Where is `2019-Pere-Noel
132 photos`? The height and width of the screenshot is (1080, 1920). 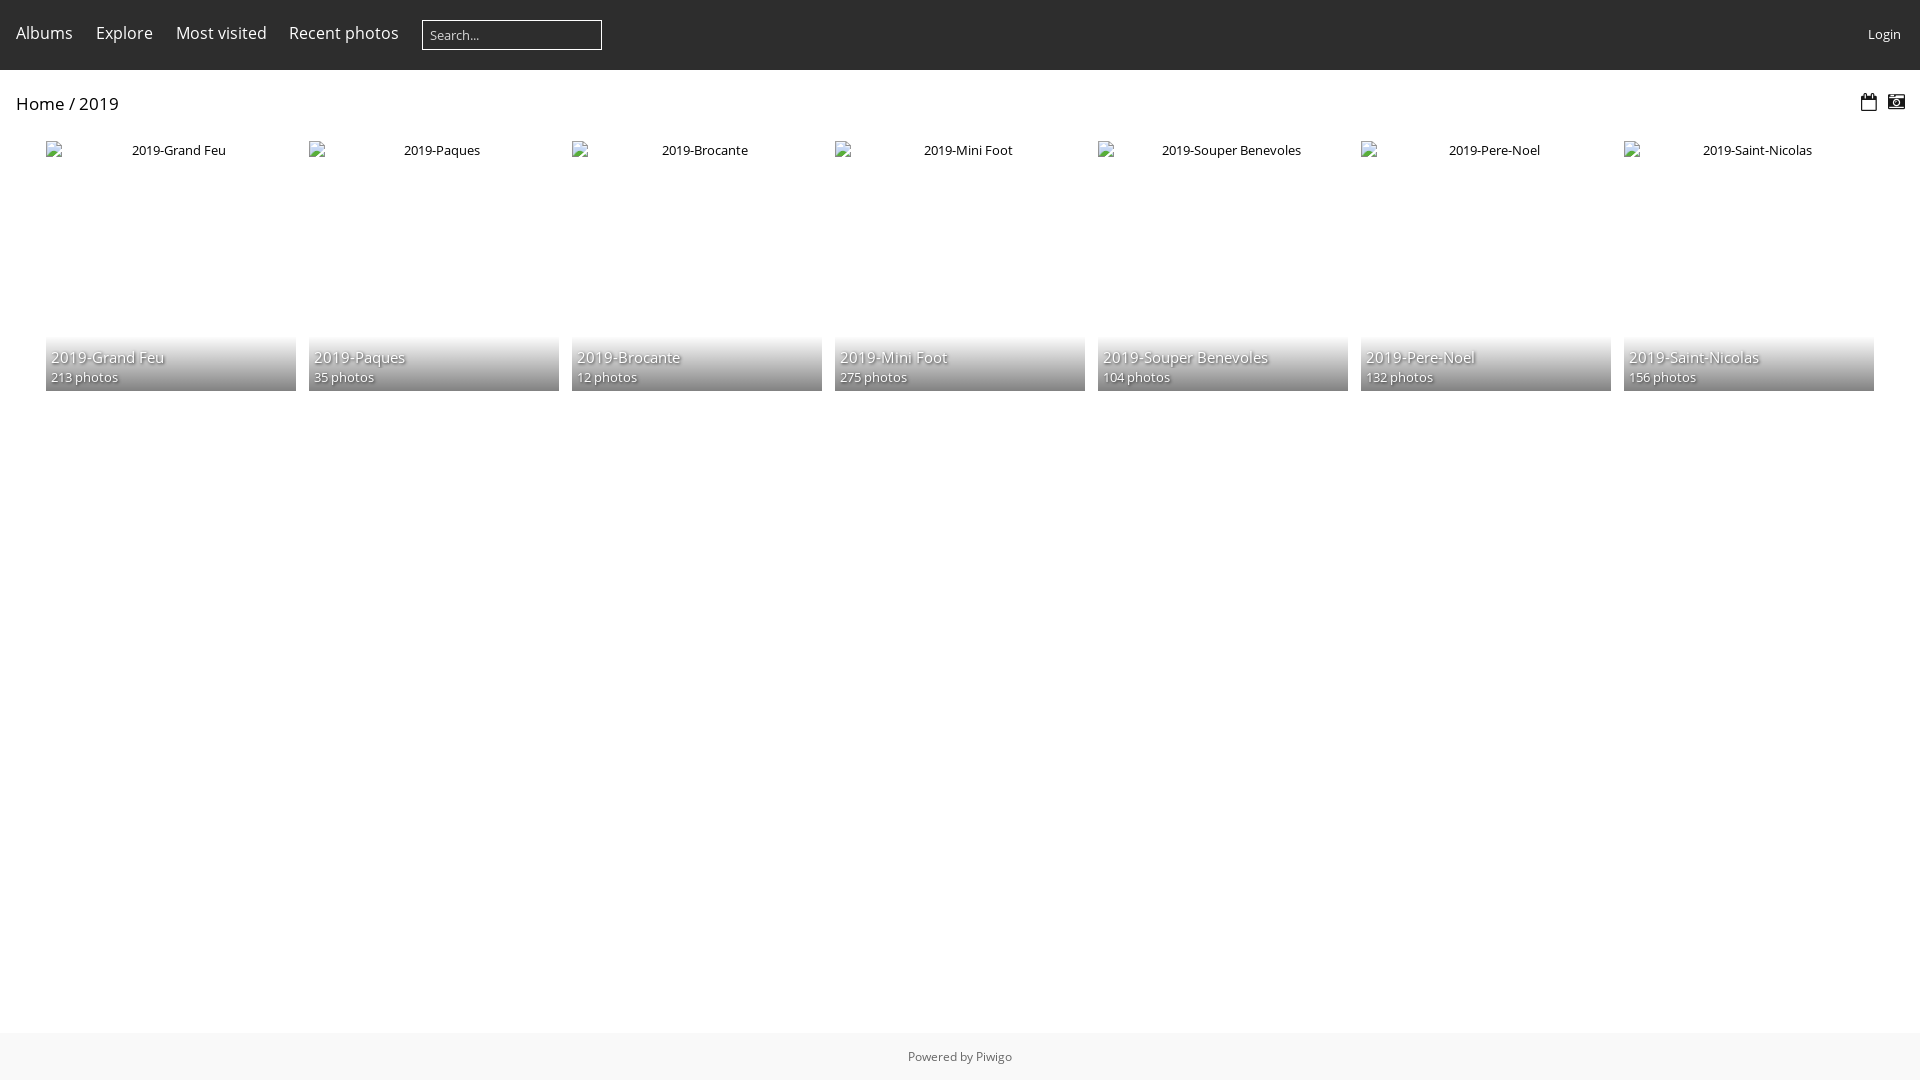
2019-Pere-Noel
132 photos is located at coordinates (1486, 150).